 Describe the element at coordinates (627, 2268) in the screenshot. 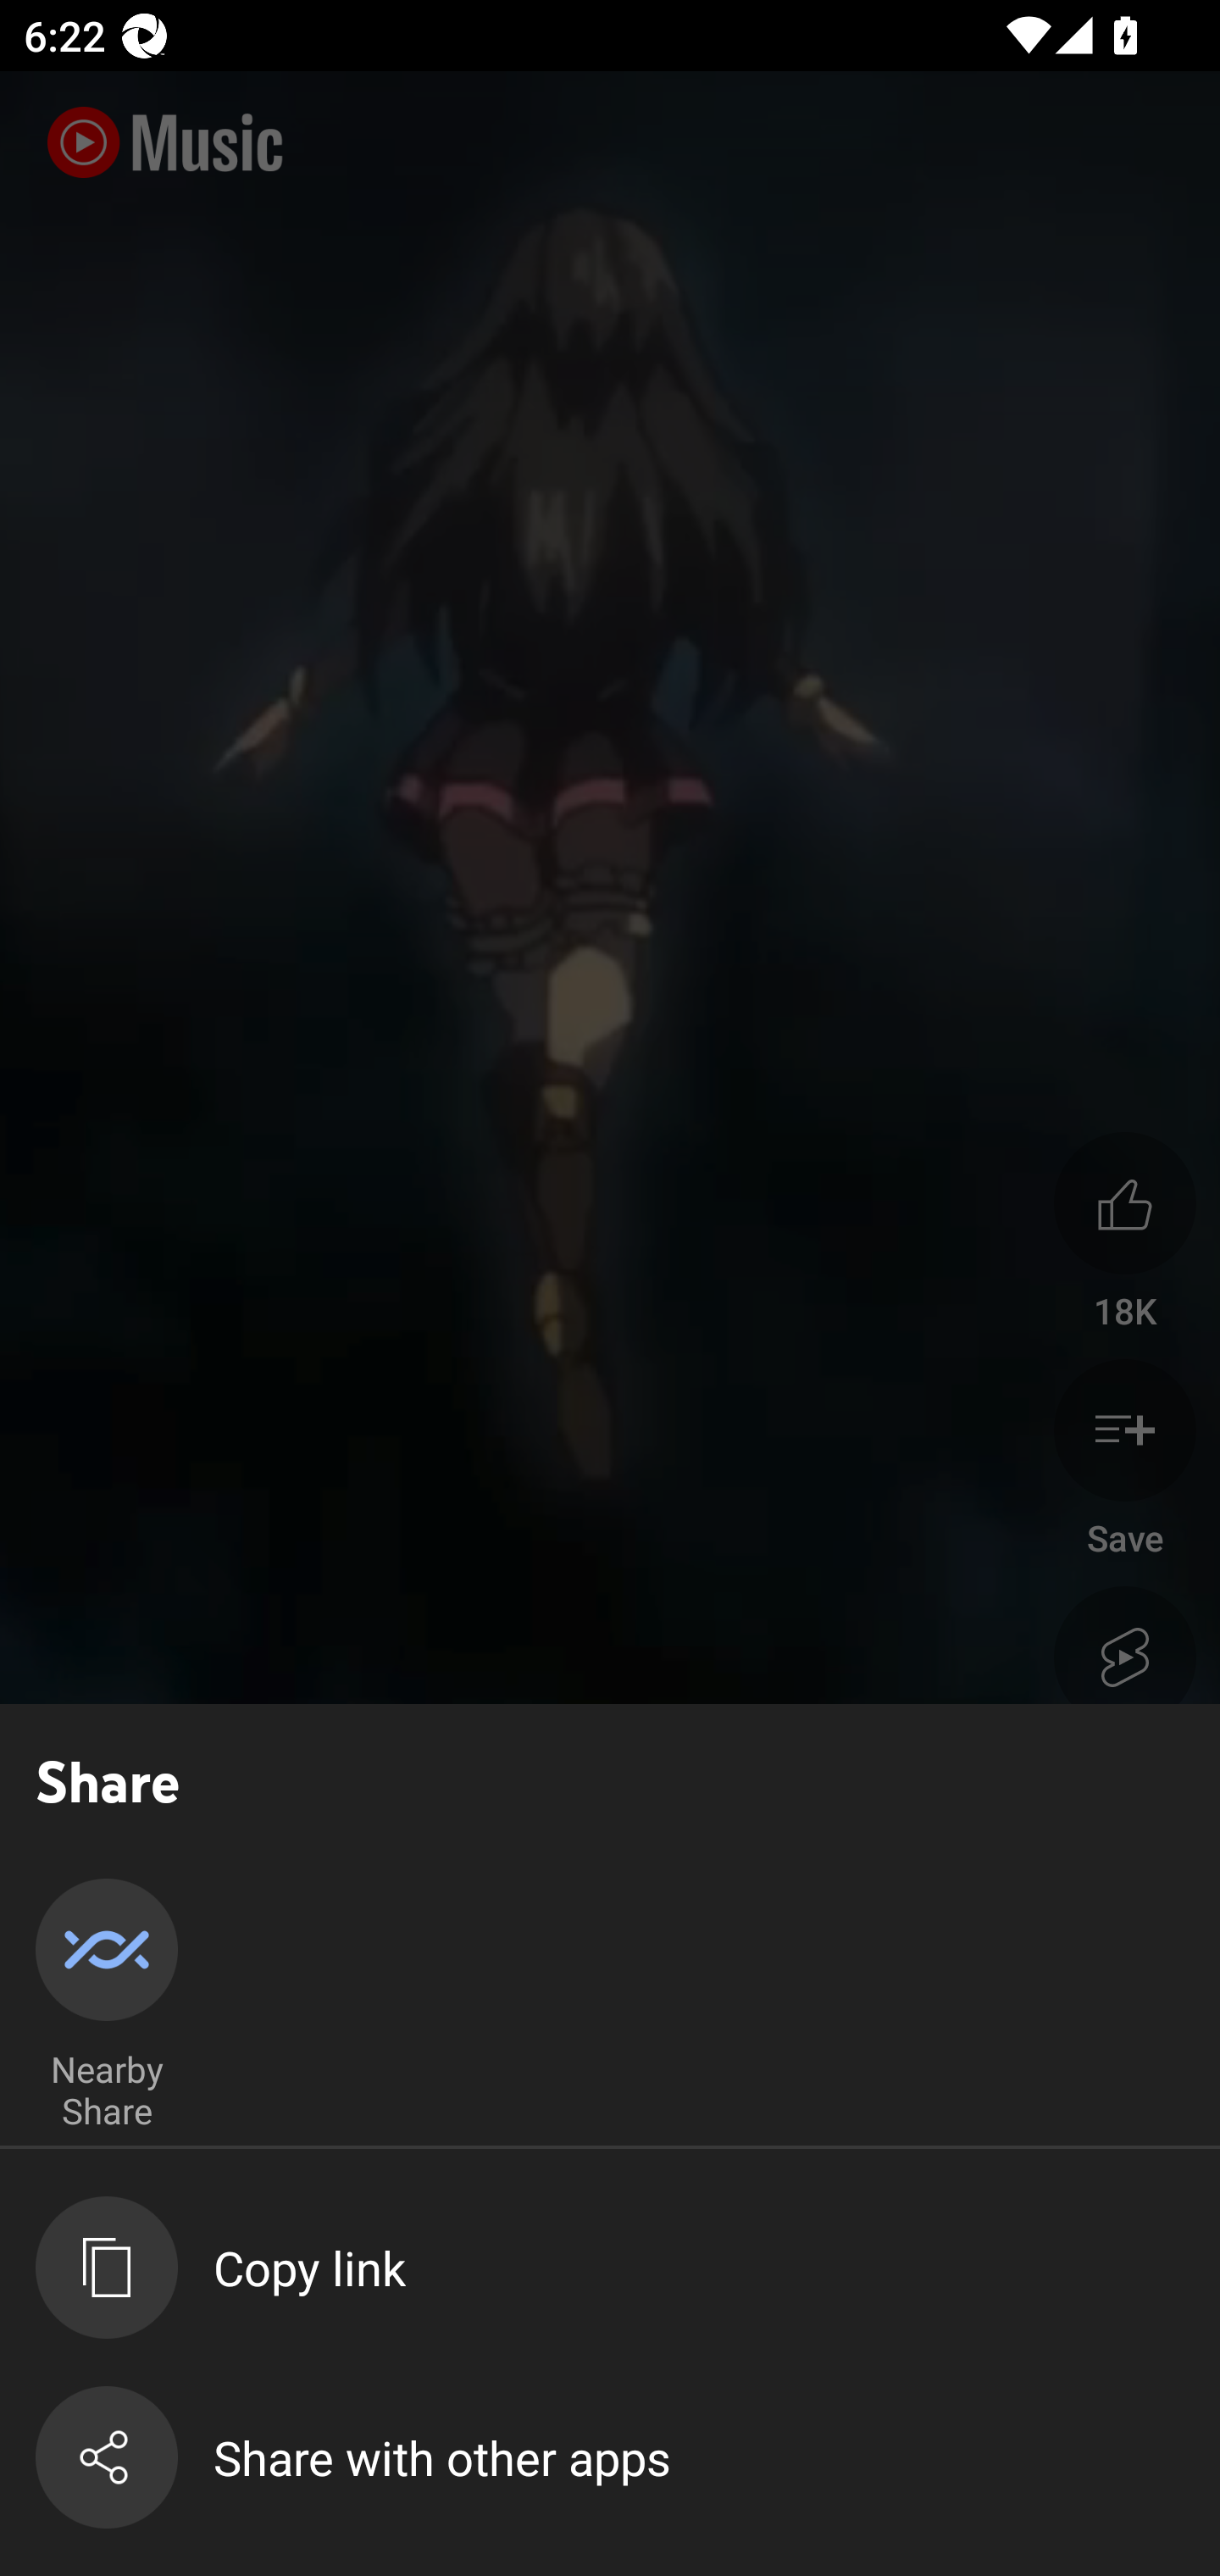

I see `Copy link` at that location.